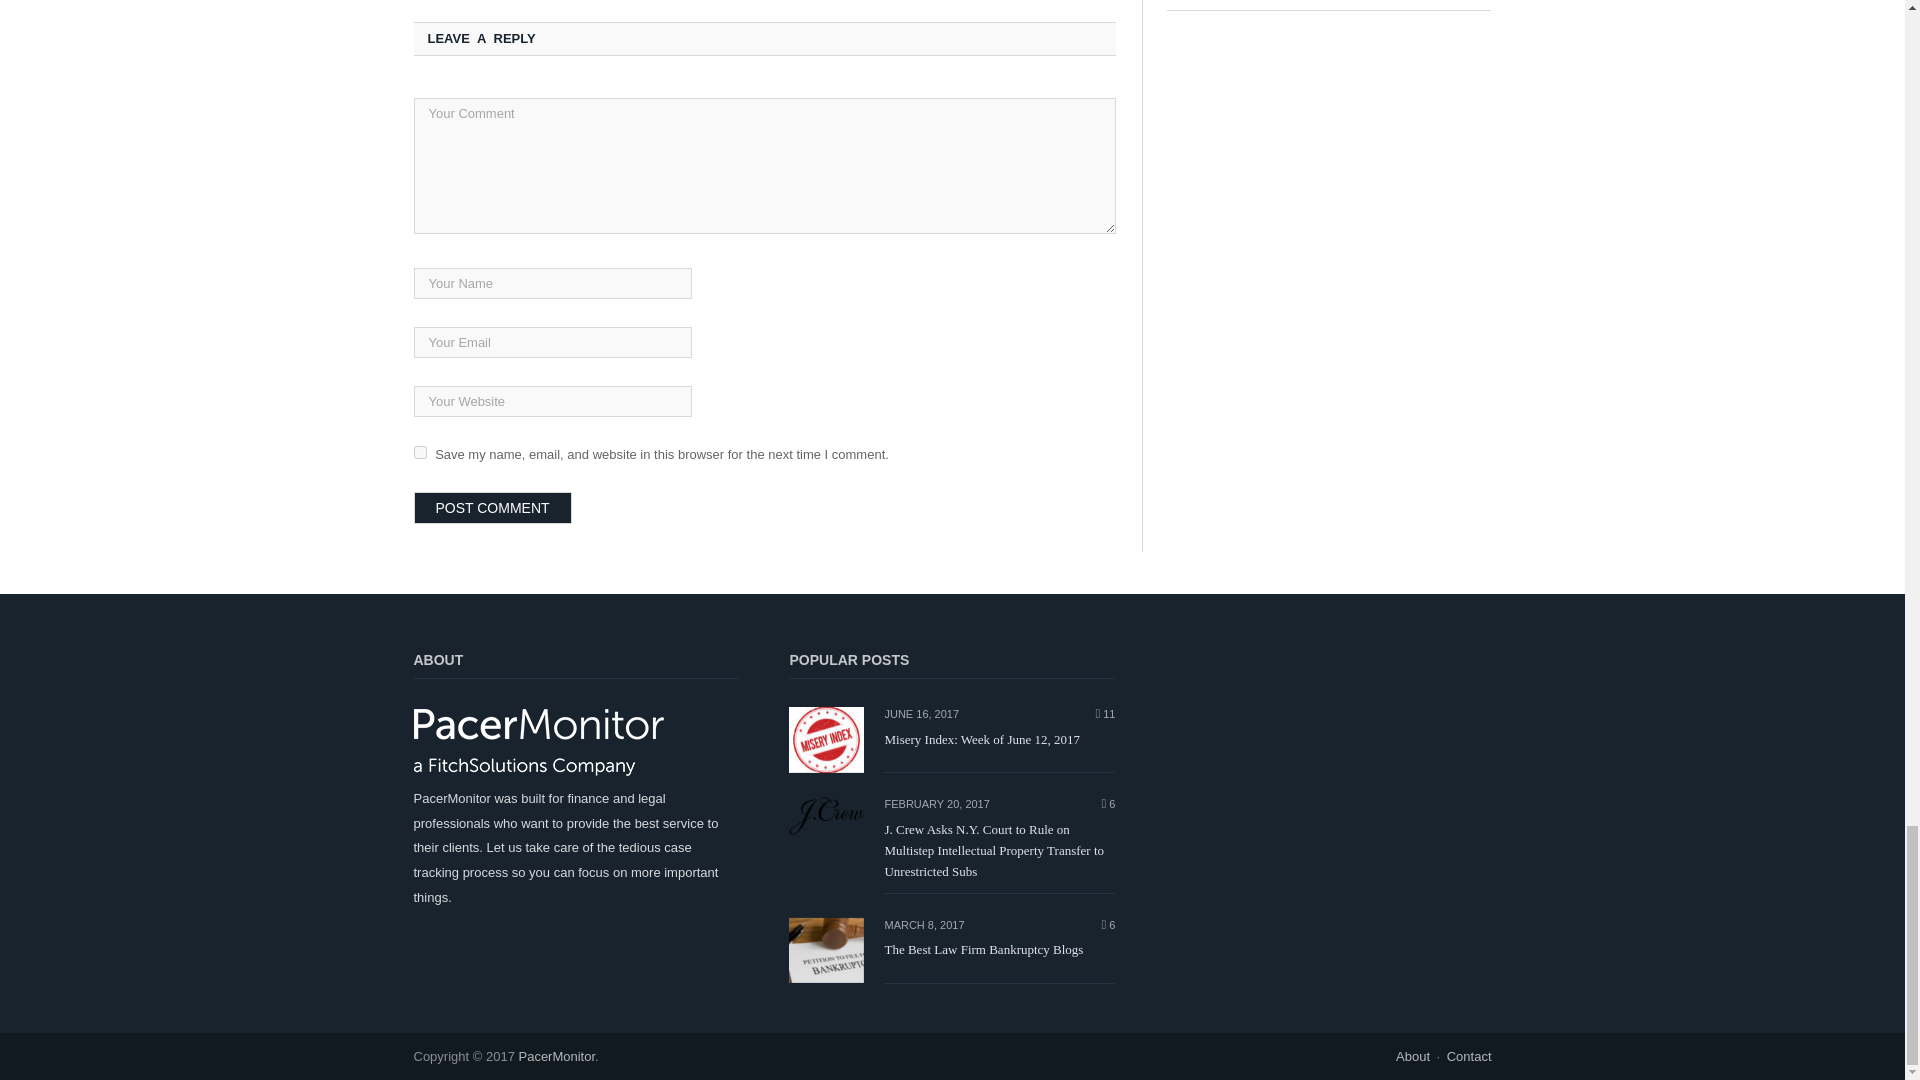 The height and width of the screenshot is (1080, 1920). Describe the element at coordinates (420, 452) in the screenshot. I see `yes` at that location.